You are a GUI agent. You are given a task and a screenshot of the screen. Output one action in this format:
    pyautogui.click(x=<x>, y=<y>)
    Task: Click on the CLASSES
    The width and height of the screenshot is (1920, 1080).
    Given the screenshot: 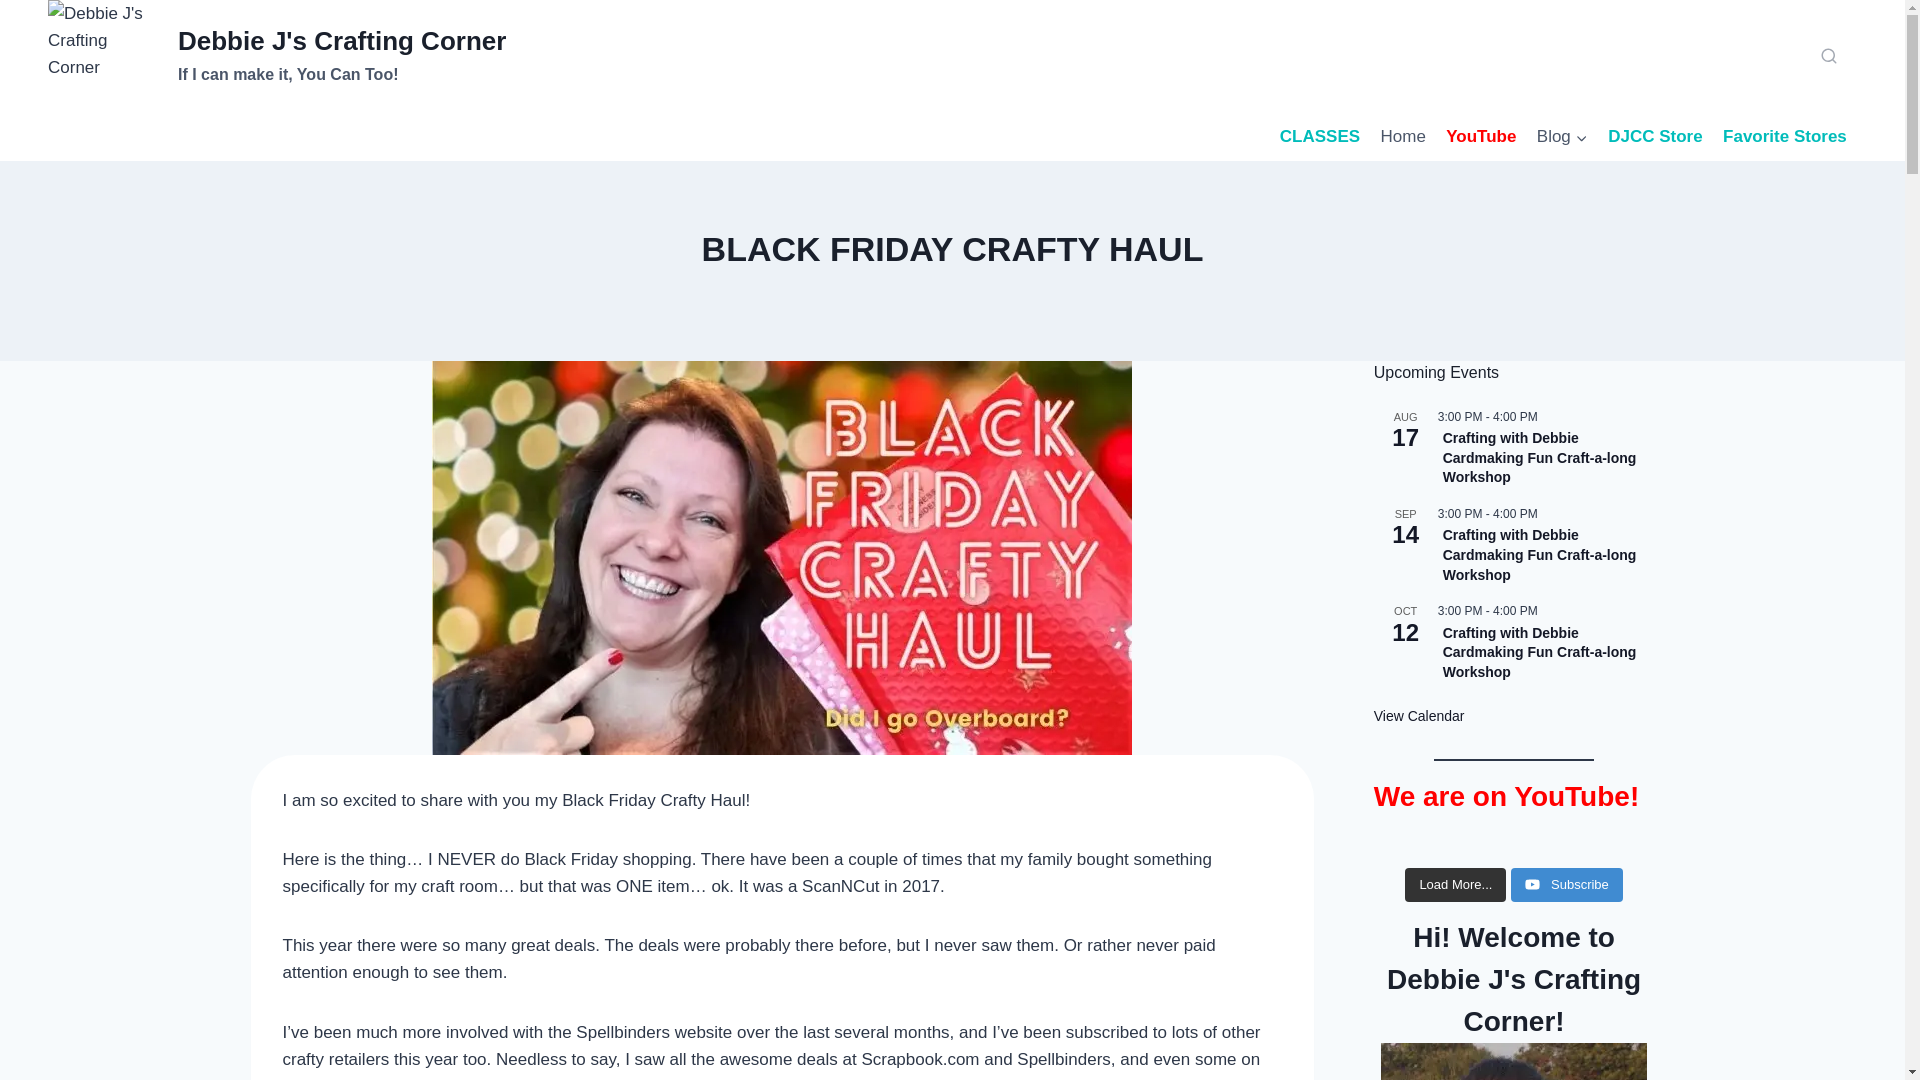 What is the action you would take?
    pyautogui.click(x=1540, y=555)
    